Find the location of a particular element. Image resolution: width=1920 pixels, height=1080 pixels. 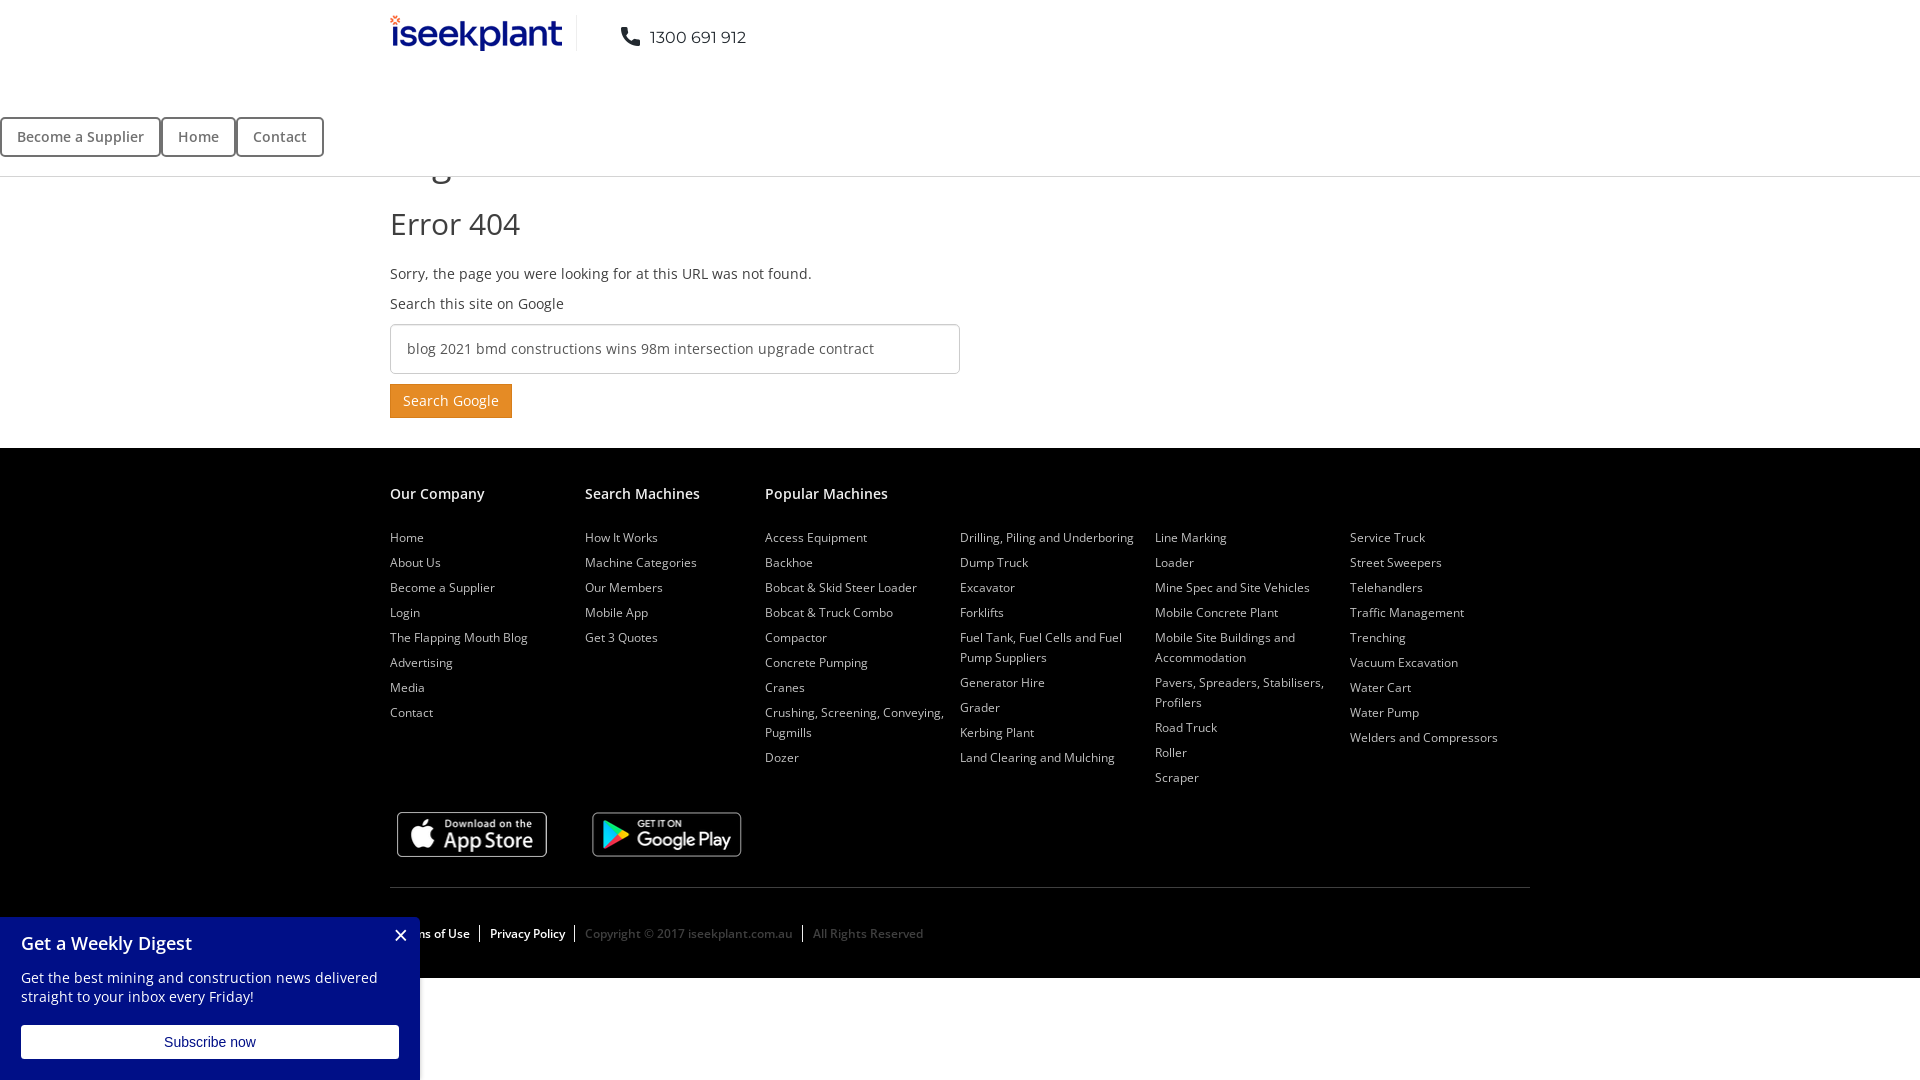

About Us is located at coordinates (416, 562).